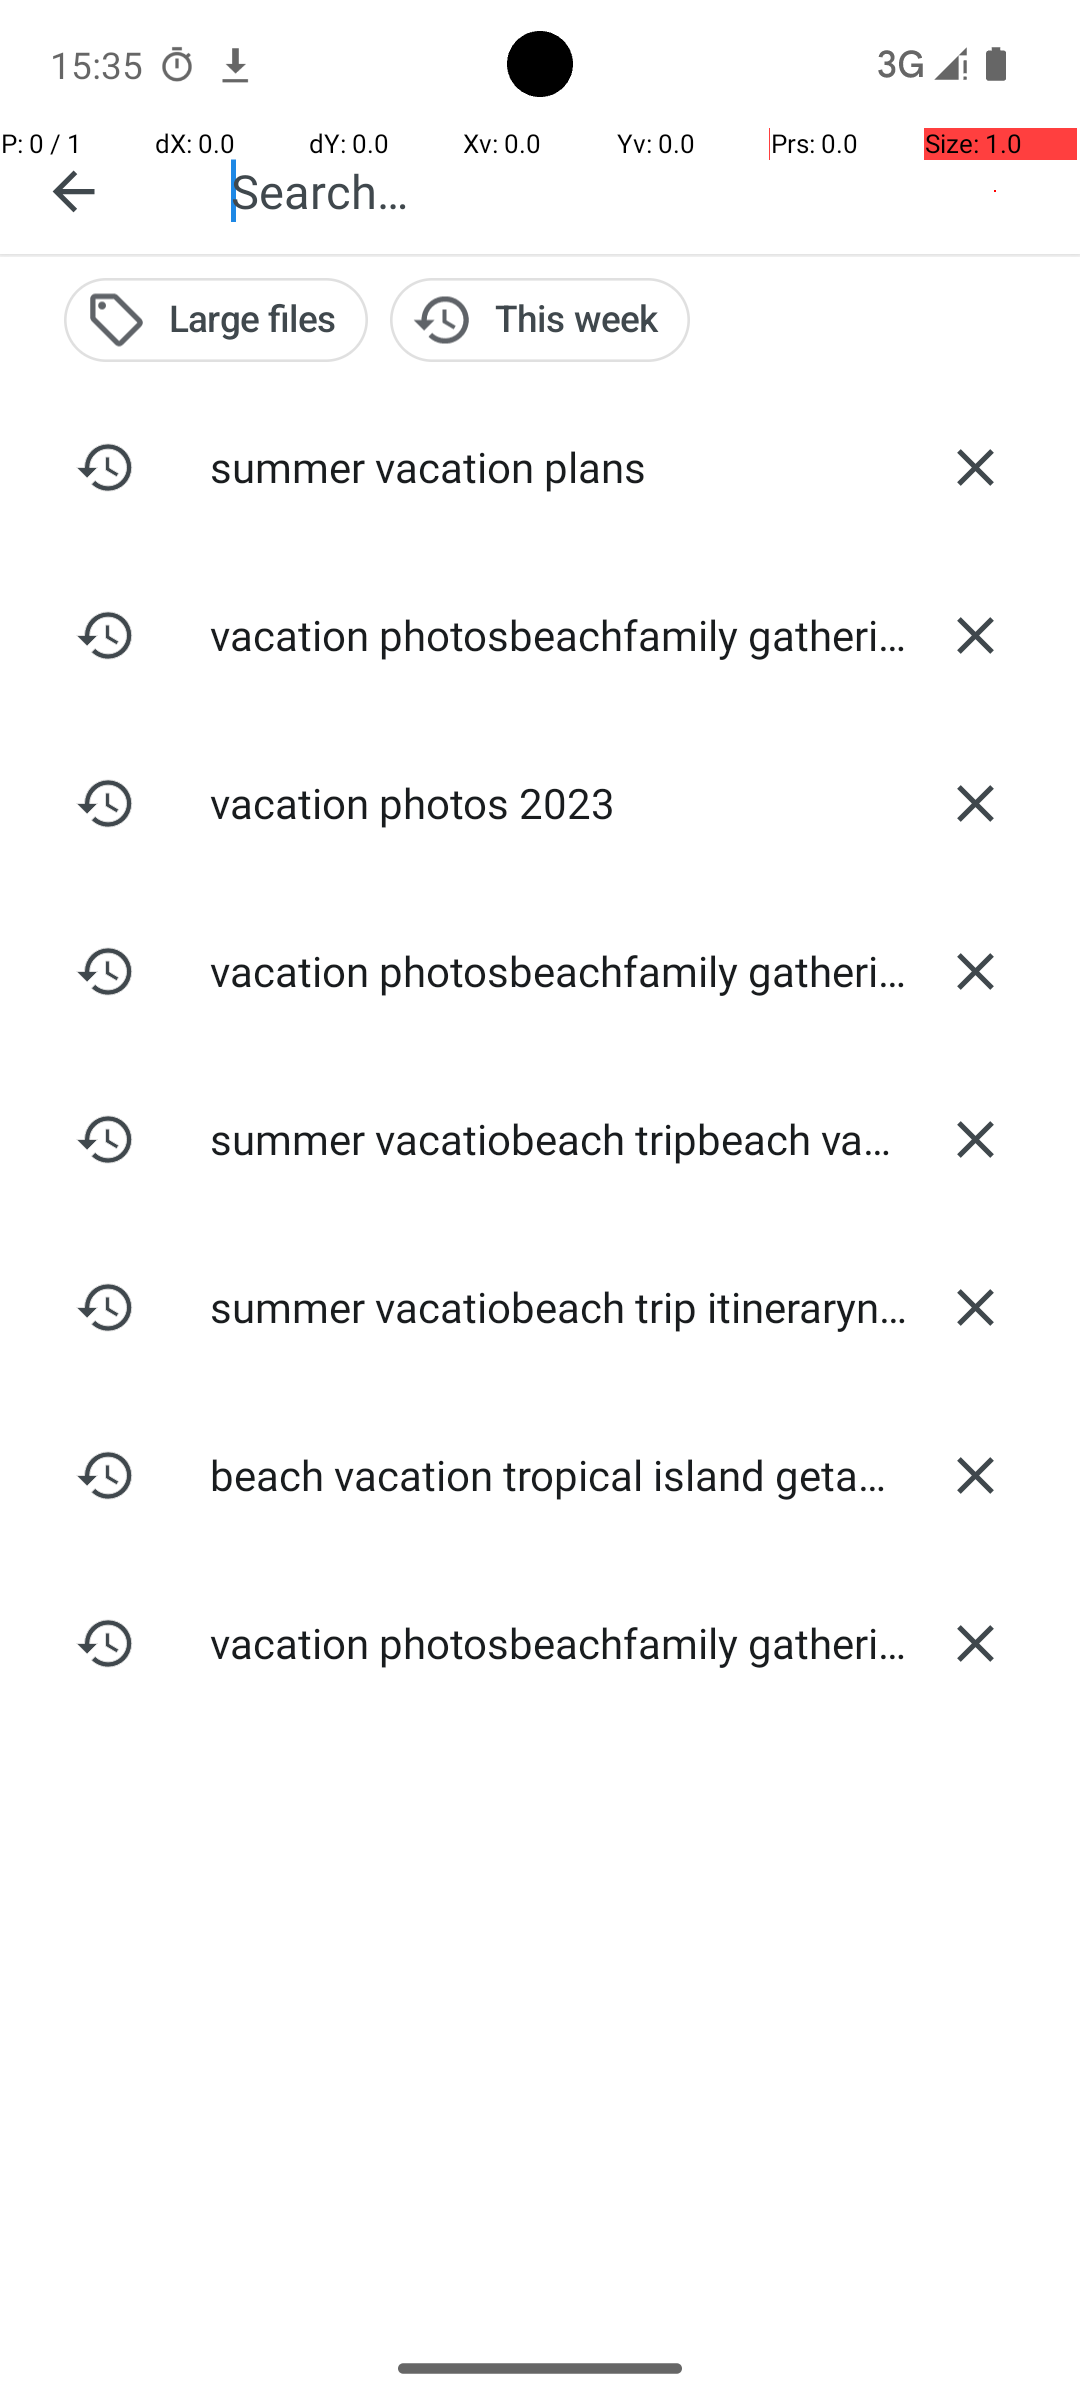 This screenshot has height=2400, width=1080. I want to click on Delete search history summer vacatiobeach trip itineraryn plans, so click(975, 1307).